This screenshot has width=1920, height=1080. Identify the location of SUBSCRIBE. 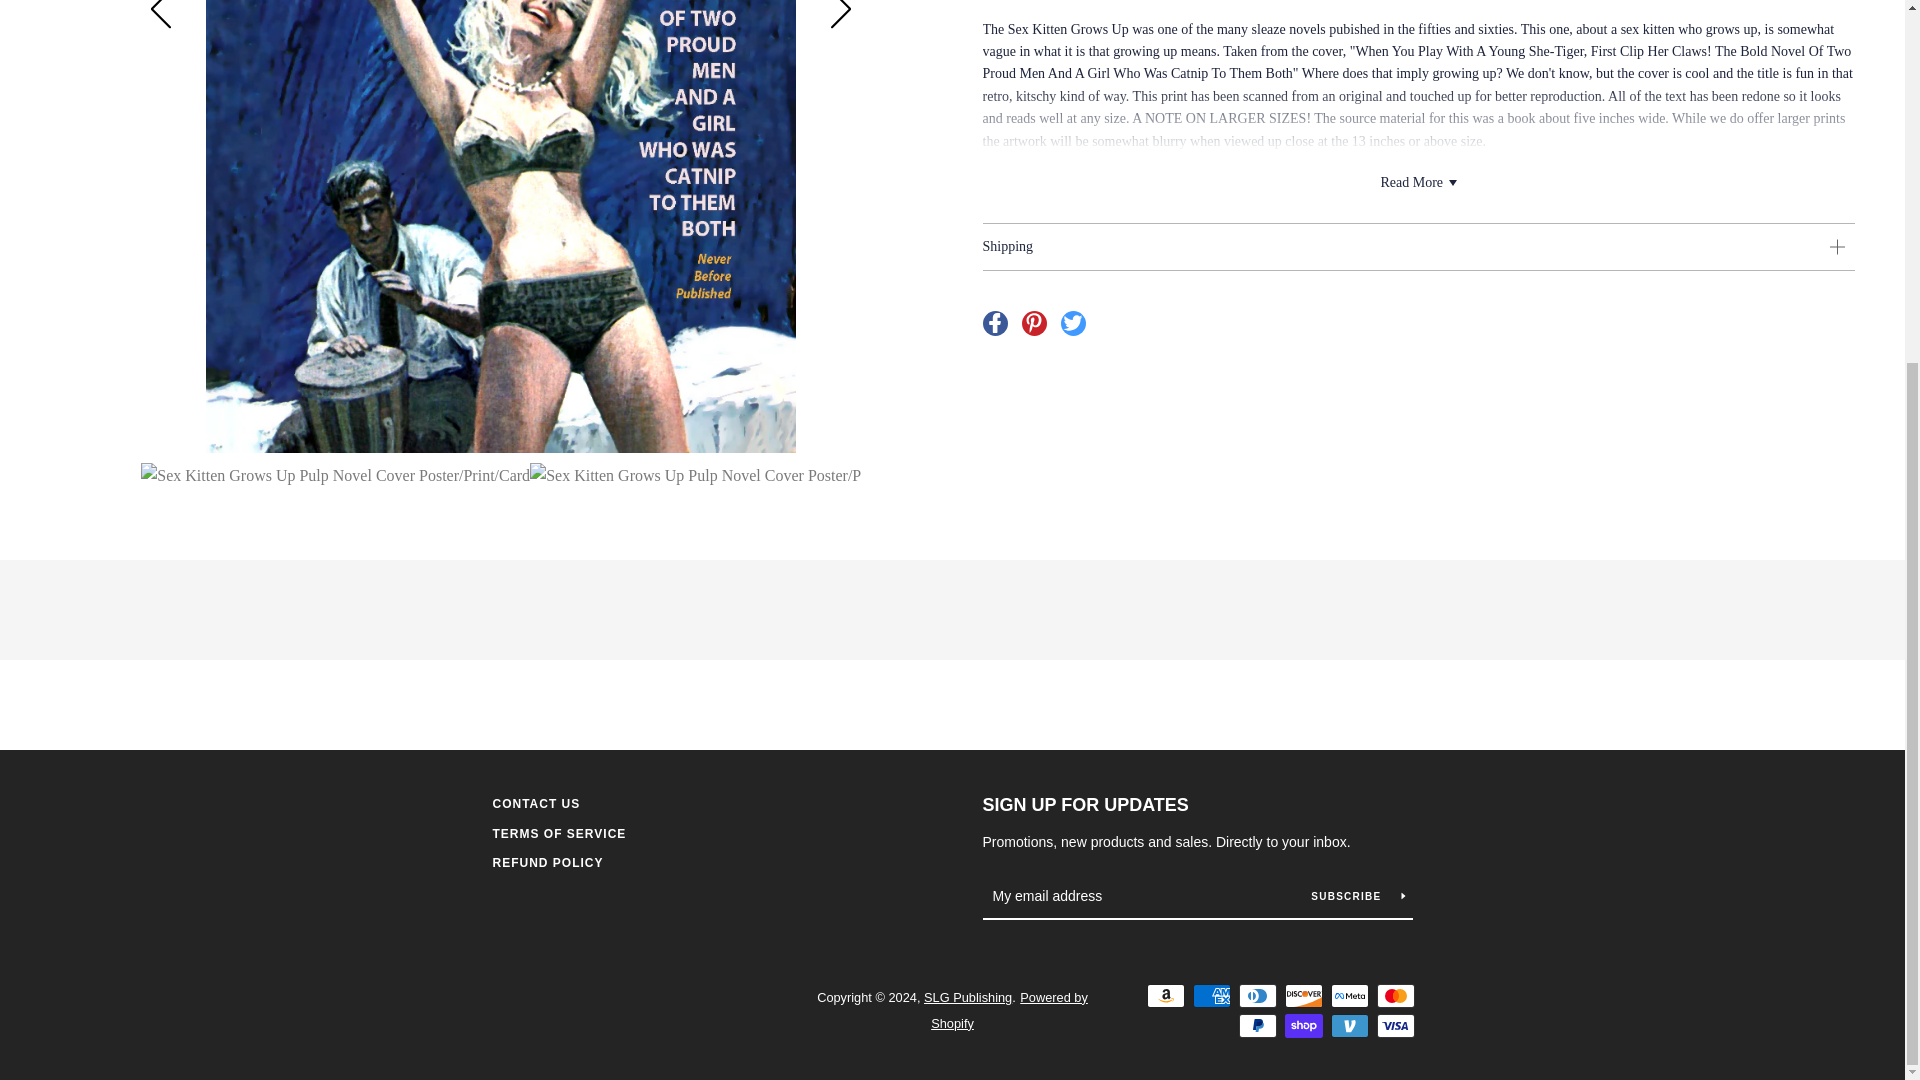
(1357, 896).